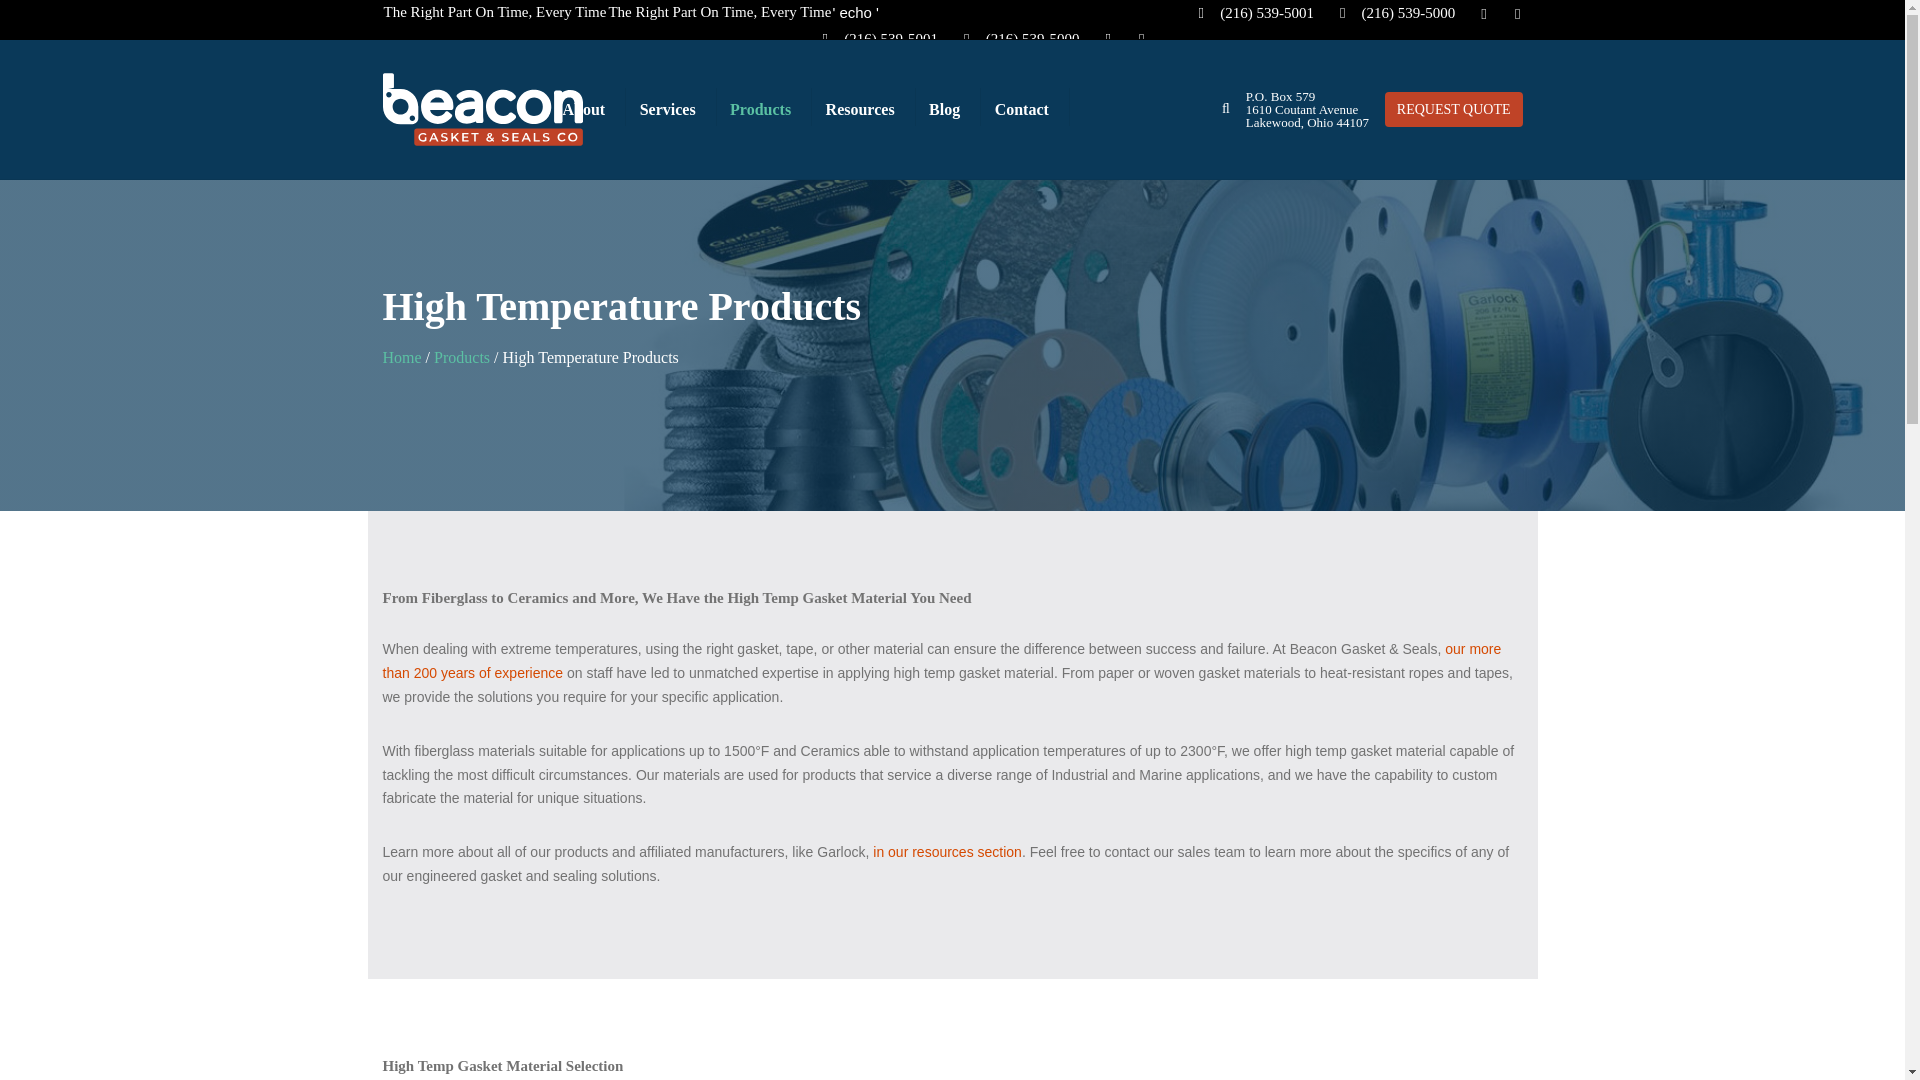 This screenshot has height=1080, width=1920. I want to click on in our resources section, so click(947, 851).